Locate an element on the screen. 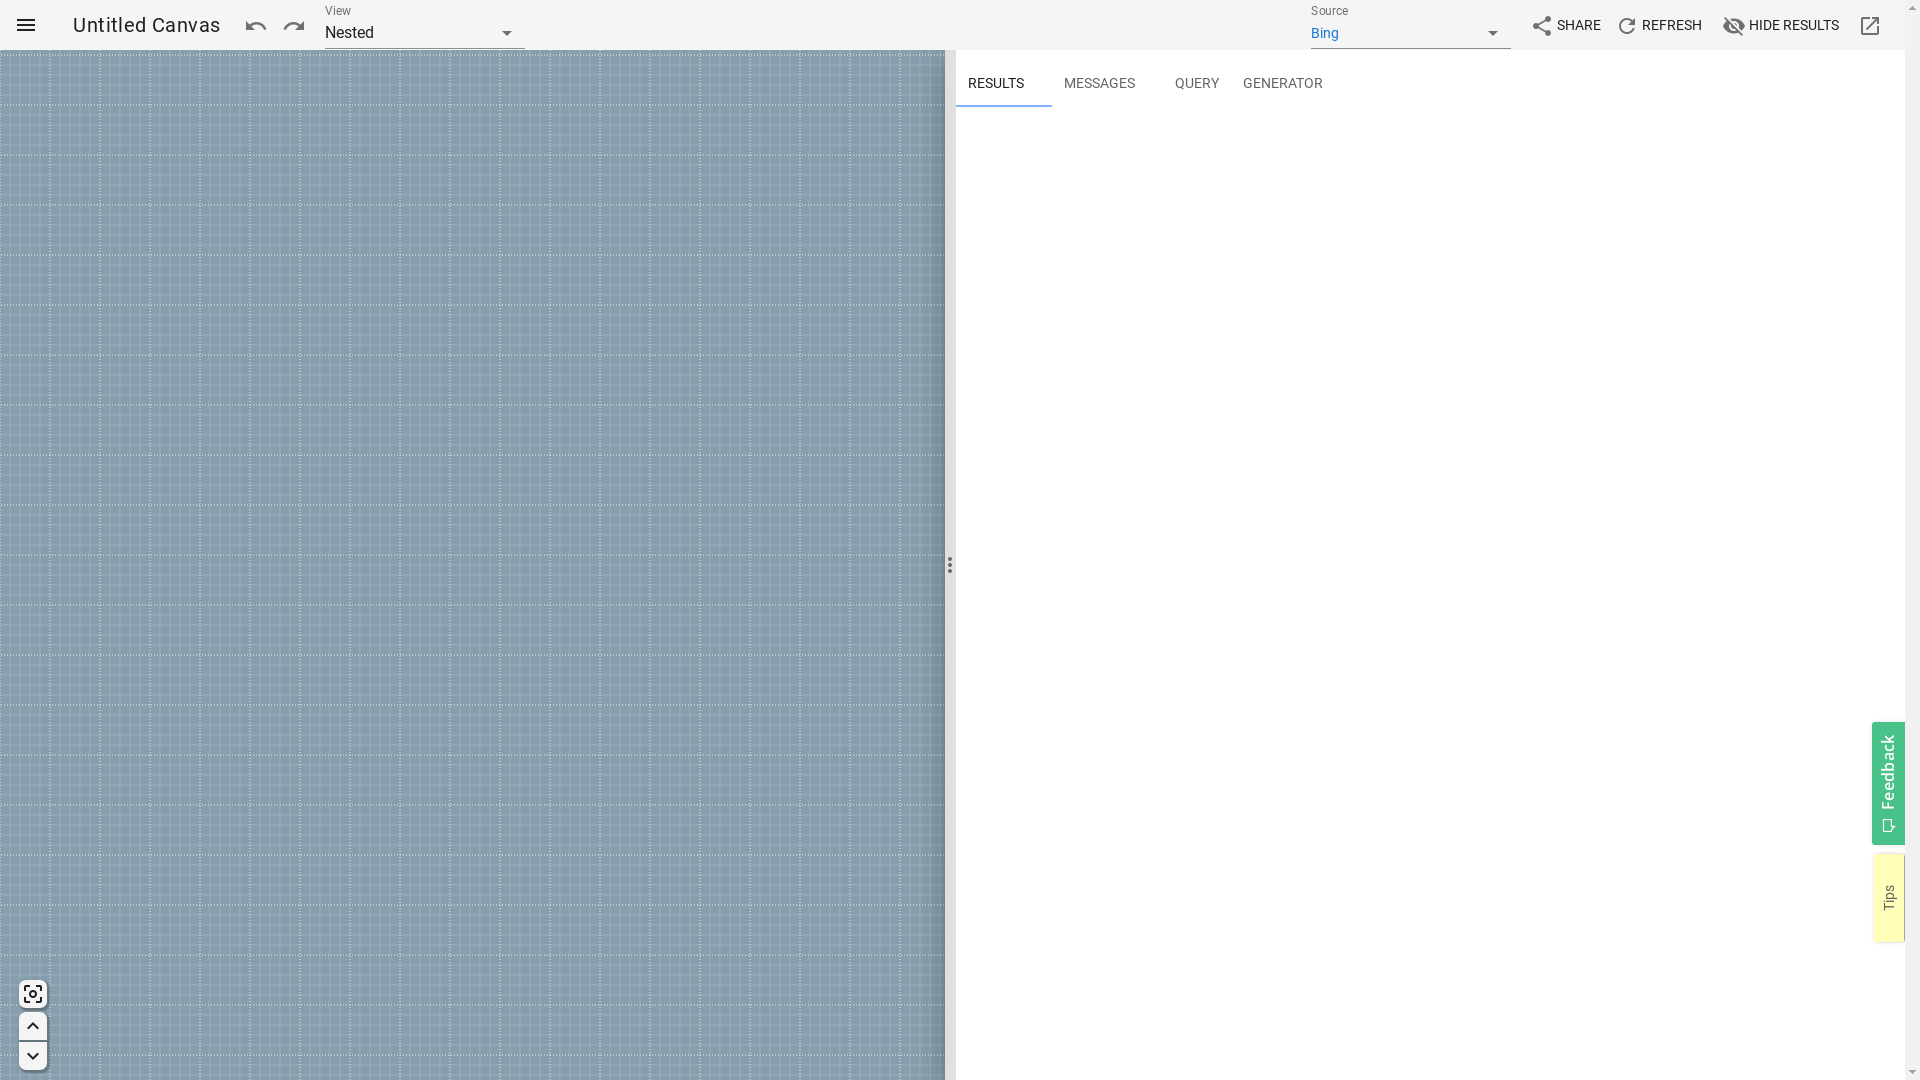  GENERATOR is located at coordinates (1282, 83).